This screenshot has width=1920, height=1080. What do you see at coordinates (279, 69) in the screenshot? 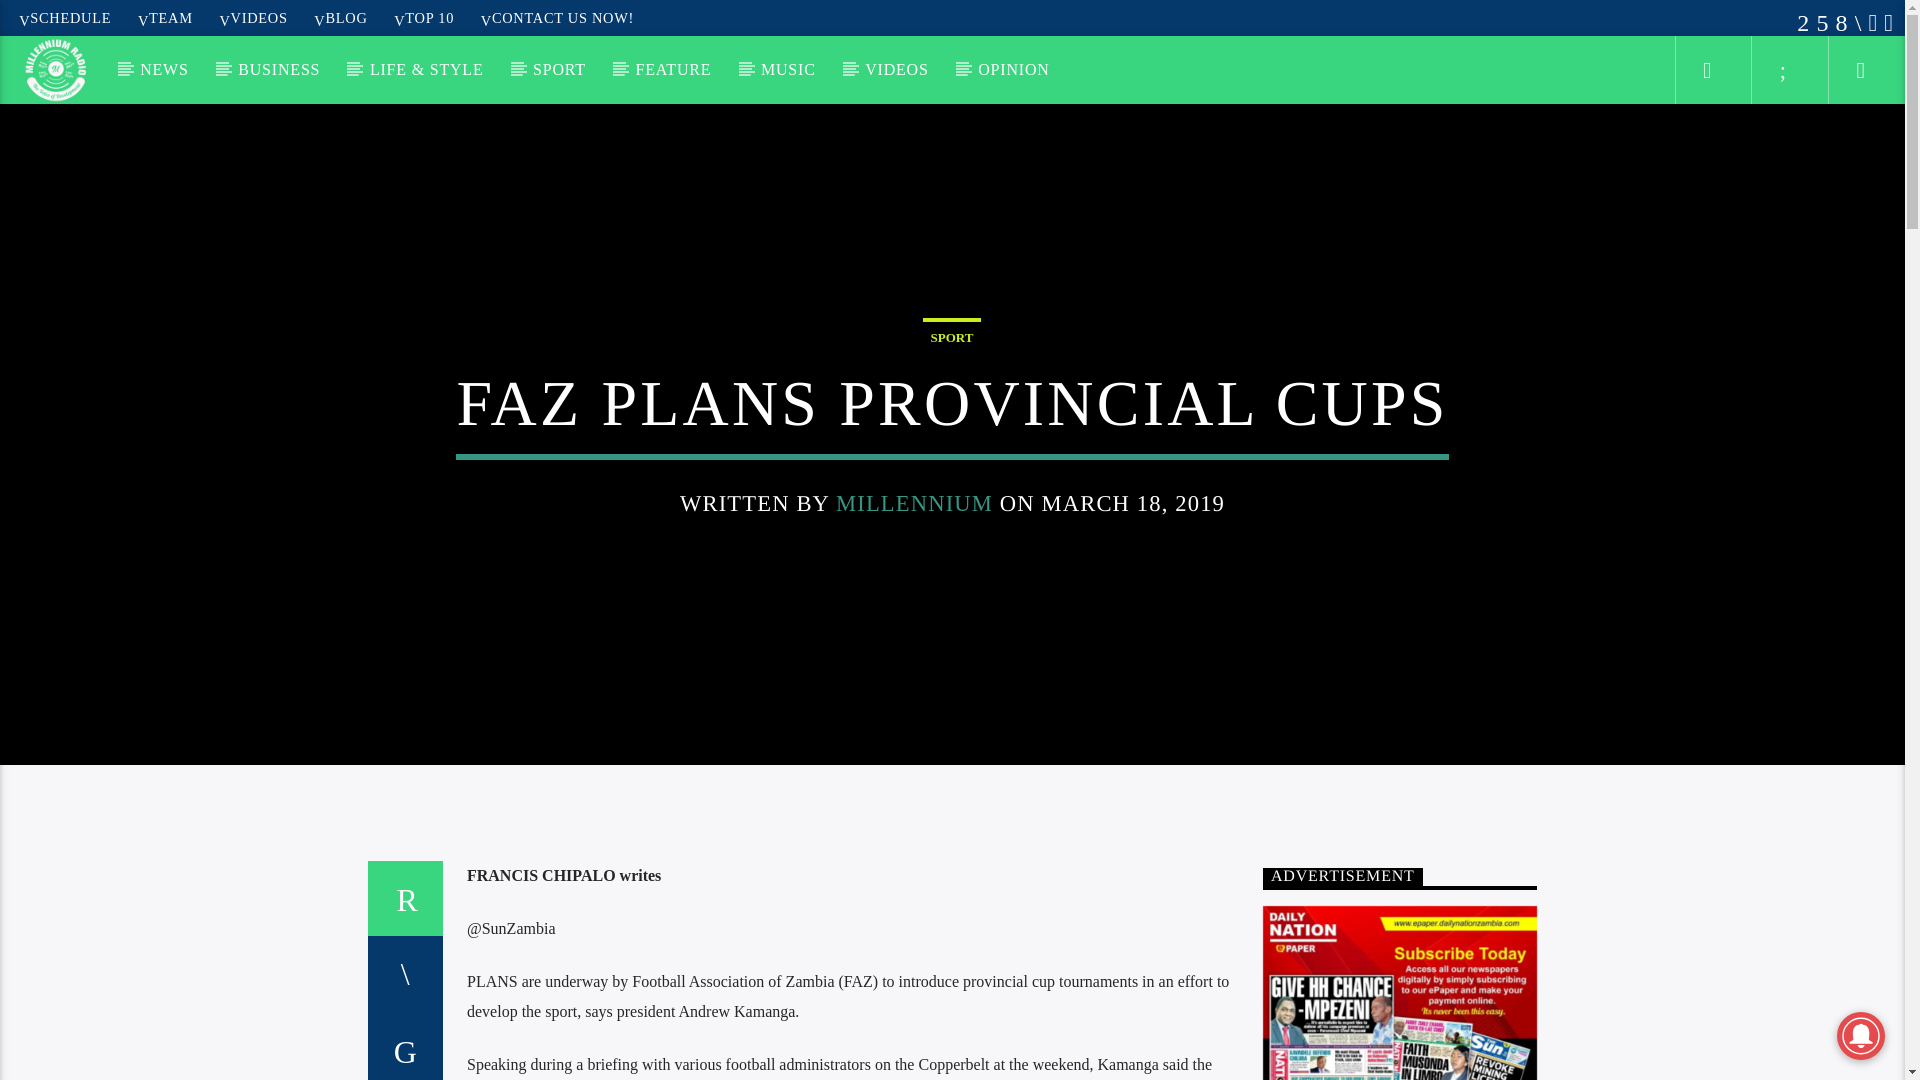
I see `BUSINESS` at bounding box center [279, 69].